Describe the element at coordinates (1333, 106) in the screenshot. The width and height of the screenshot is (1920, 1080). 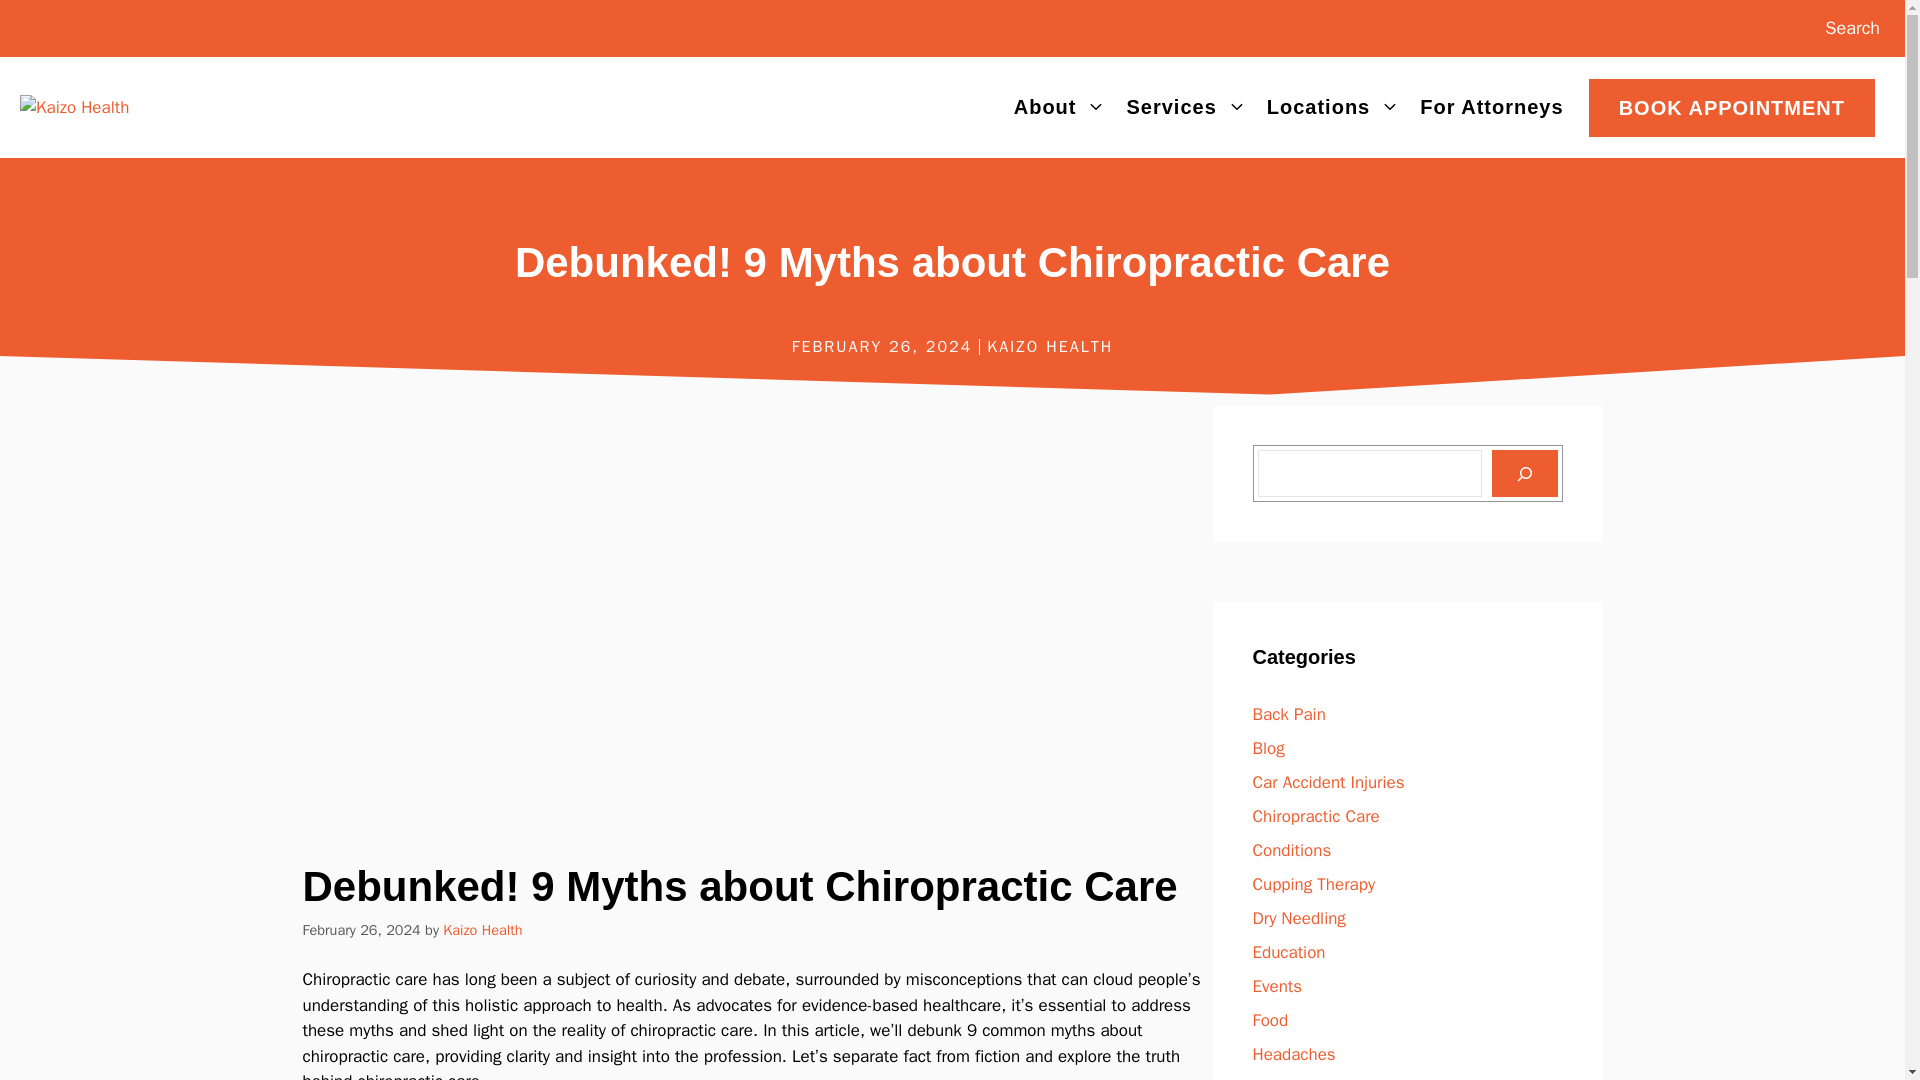
I see `Locations` at that location.